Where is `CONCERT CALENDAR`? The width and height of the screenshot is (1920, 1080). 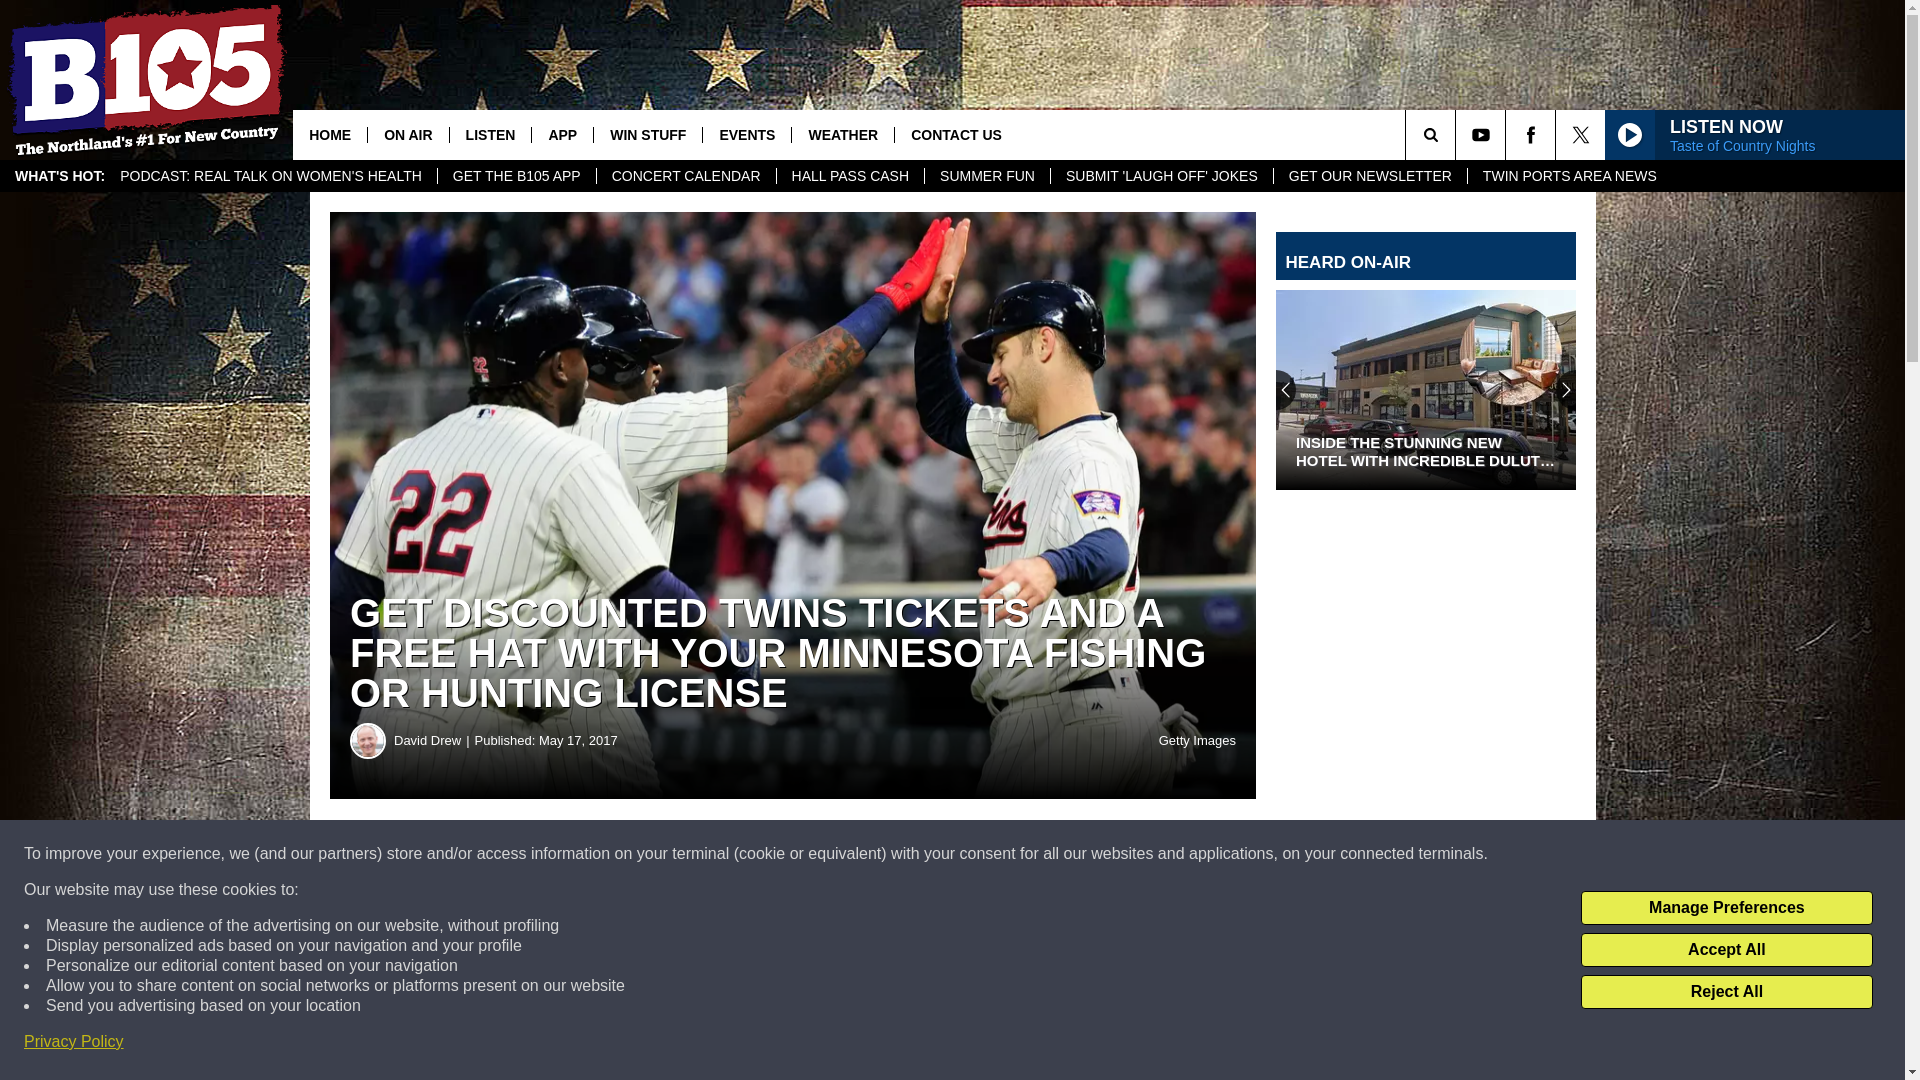
CONCERT CALENDAR is located at coordinates (685, 176).